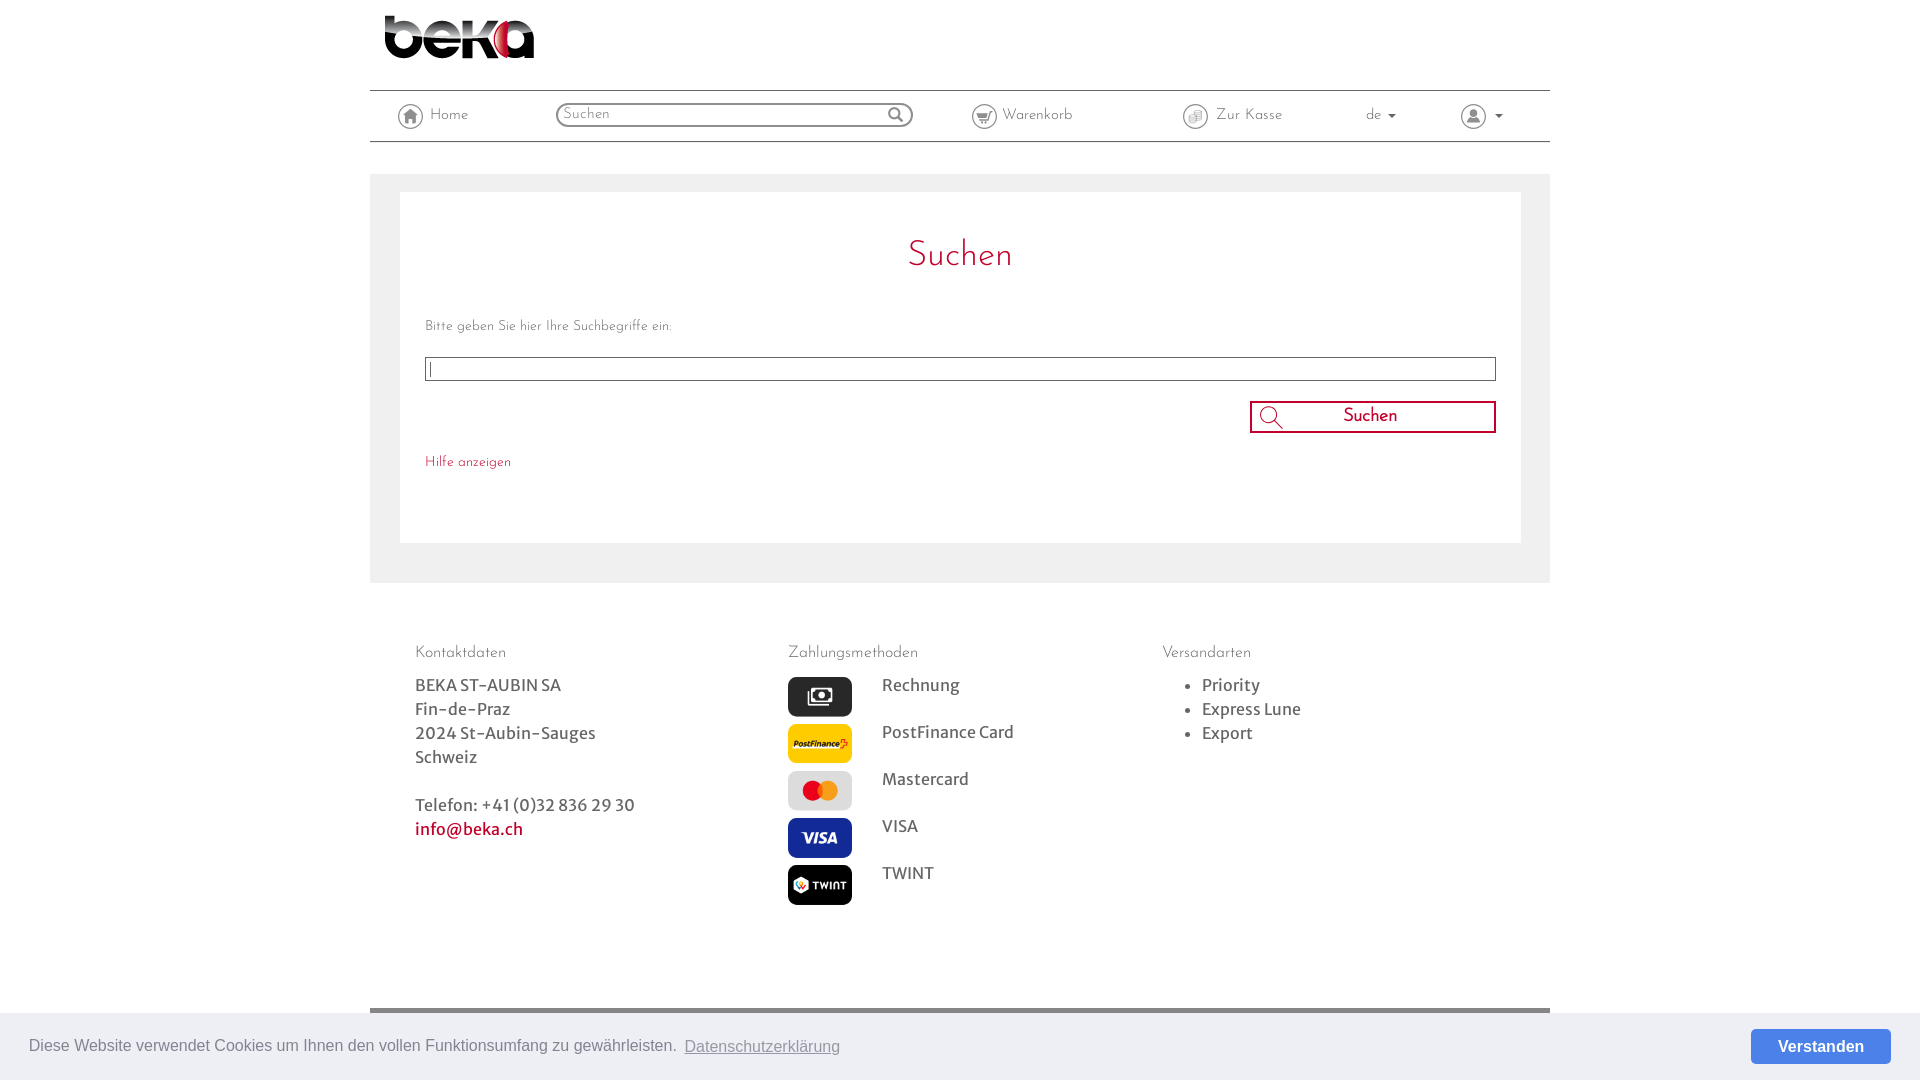 The image size is (1920, 1080). Describe the element at coordinates (820, 744) in the screenshot. I see `PostFinance Card` at that location.